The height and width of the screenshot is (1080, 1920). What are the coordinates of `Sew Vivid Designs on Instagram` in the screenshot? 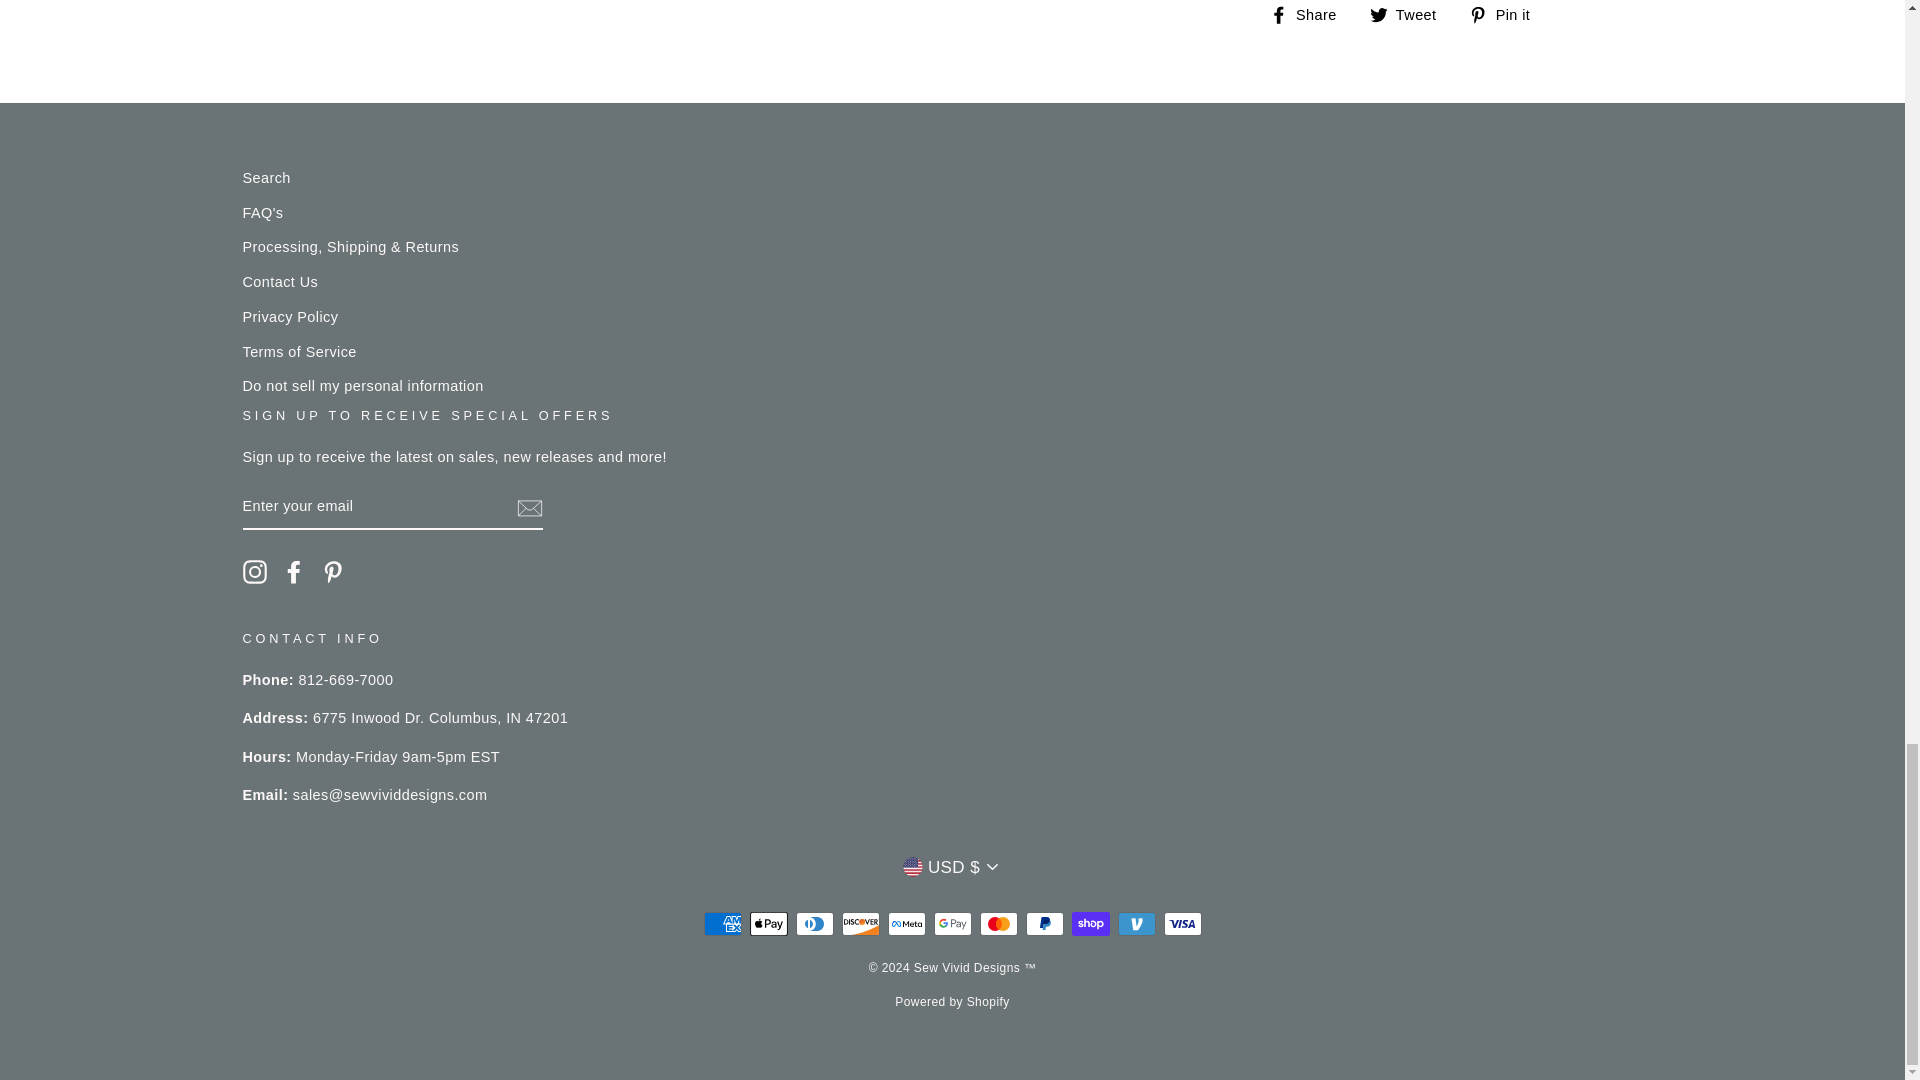 It's located at (254, 572).